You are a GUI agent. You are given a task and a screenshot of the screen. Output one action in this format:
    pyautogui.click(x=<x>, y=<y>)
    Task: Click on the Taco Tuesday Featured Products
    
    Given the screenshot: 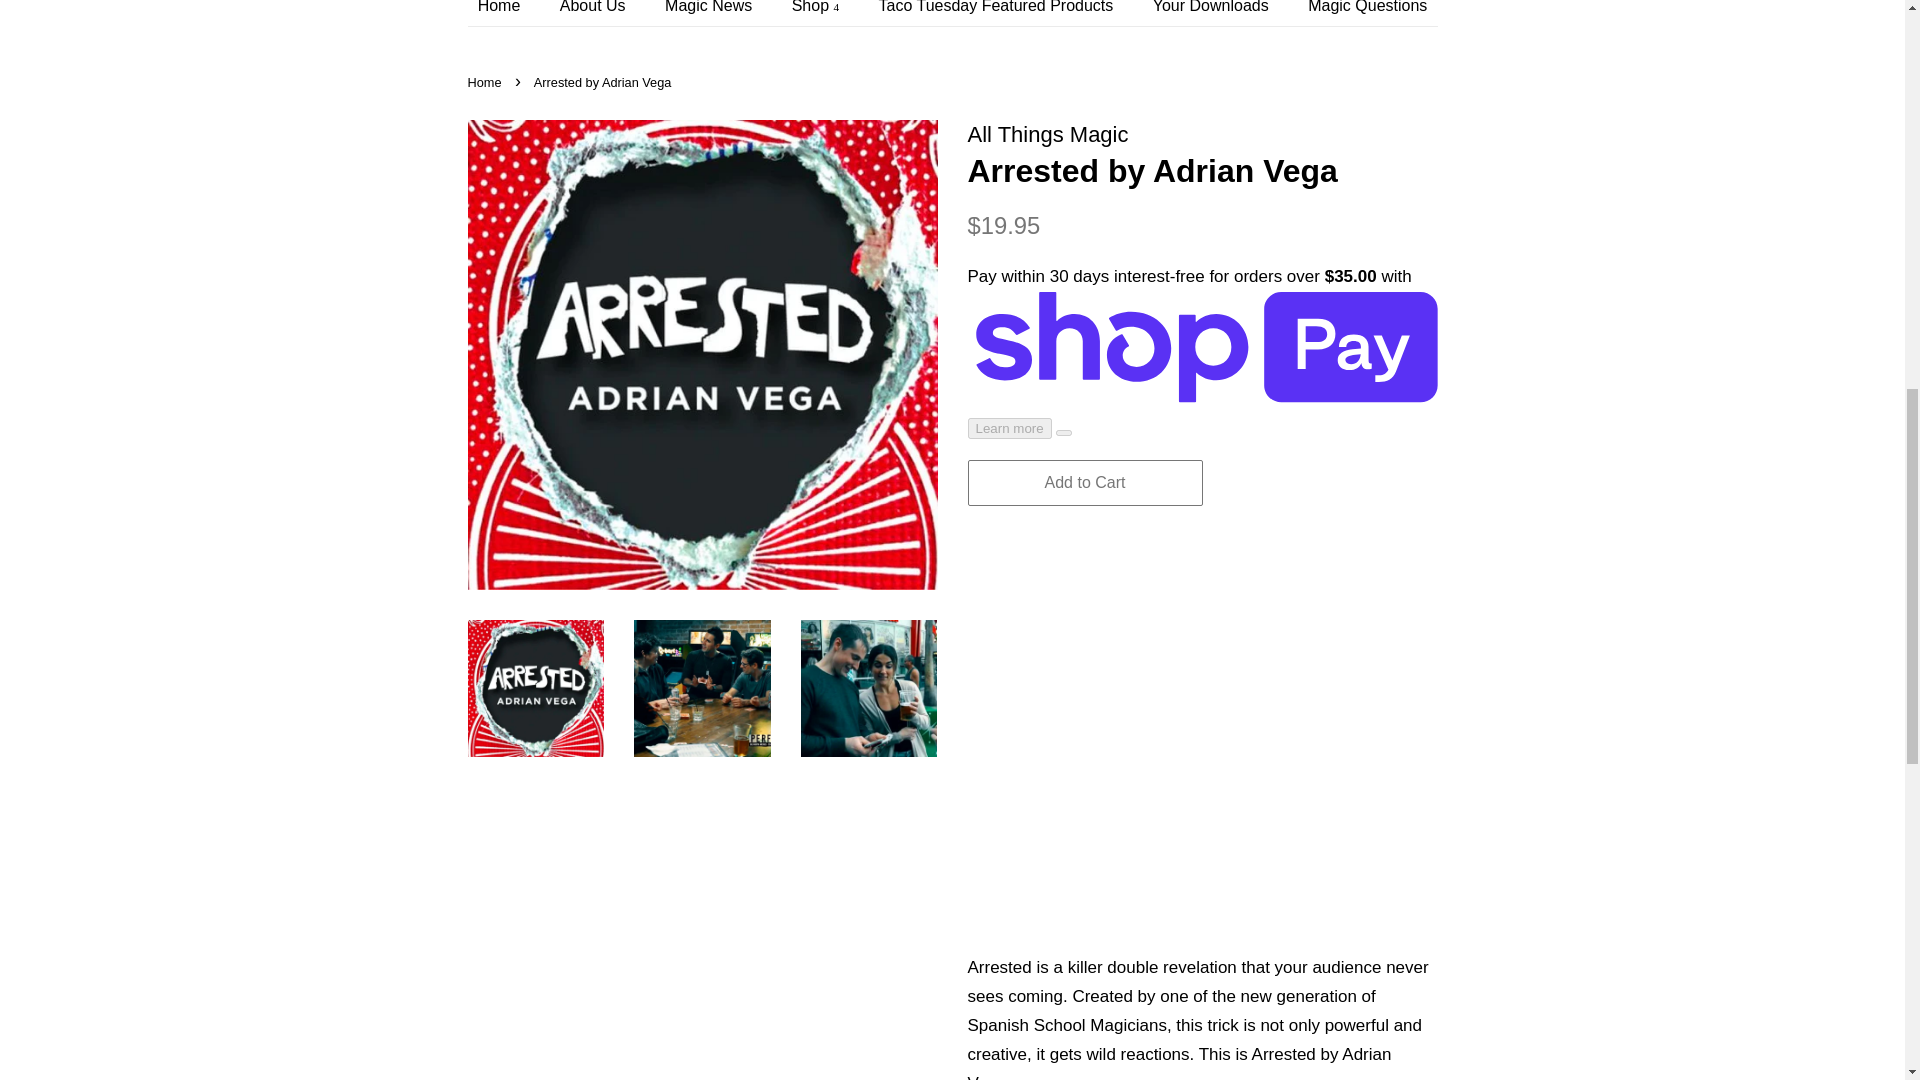 What is the action you would take?
    pyautogui.click(x=999, y=12)
    